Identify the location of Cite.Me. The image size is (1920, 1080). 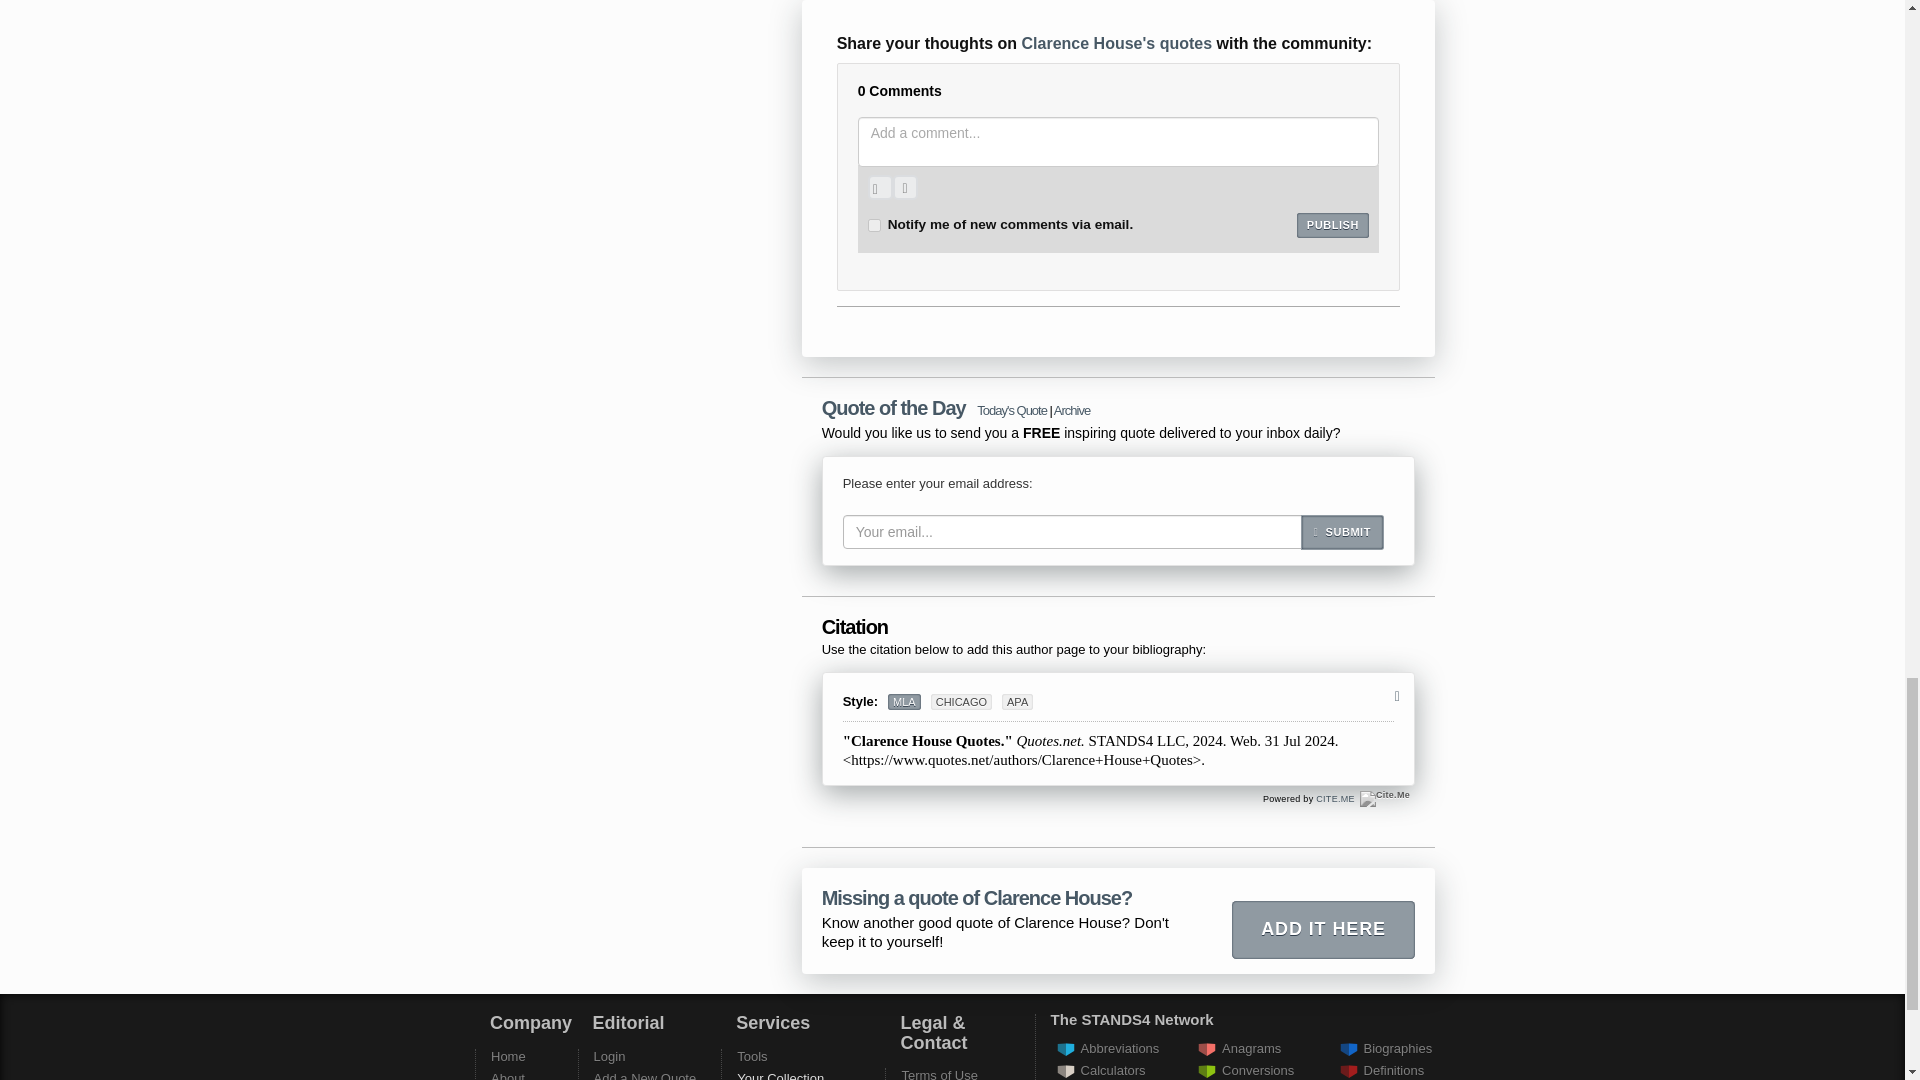
(1384, 798).